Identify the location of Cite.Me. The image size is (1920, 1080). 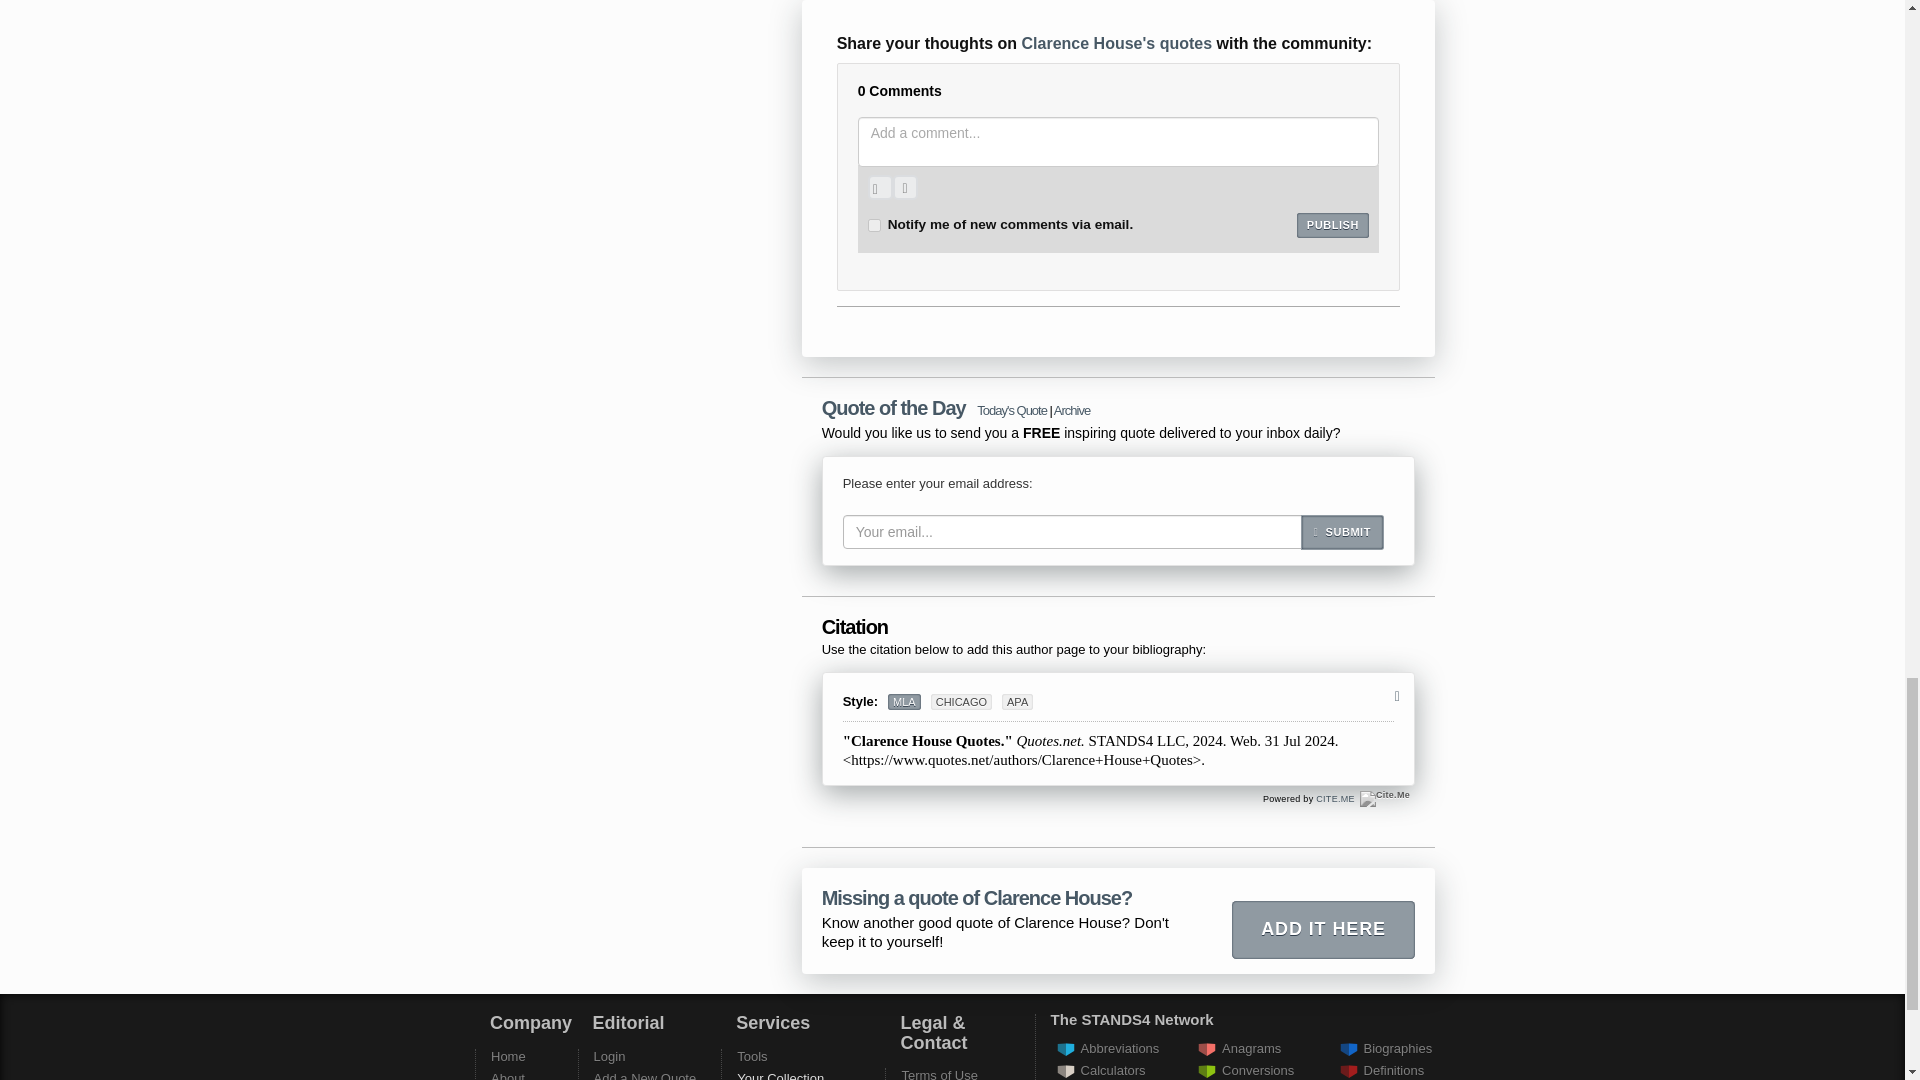
(1384, 798).